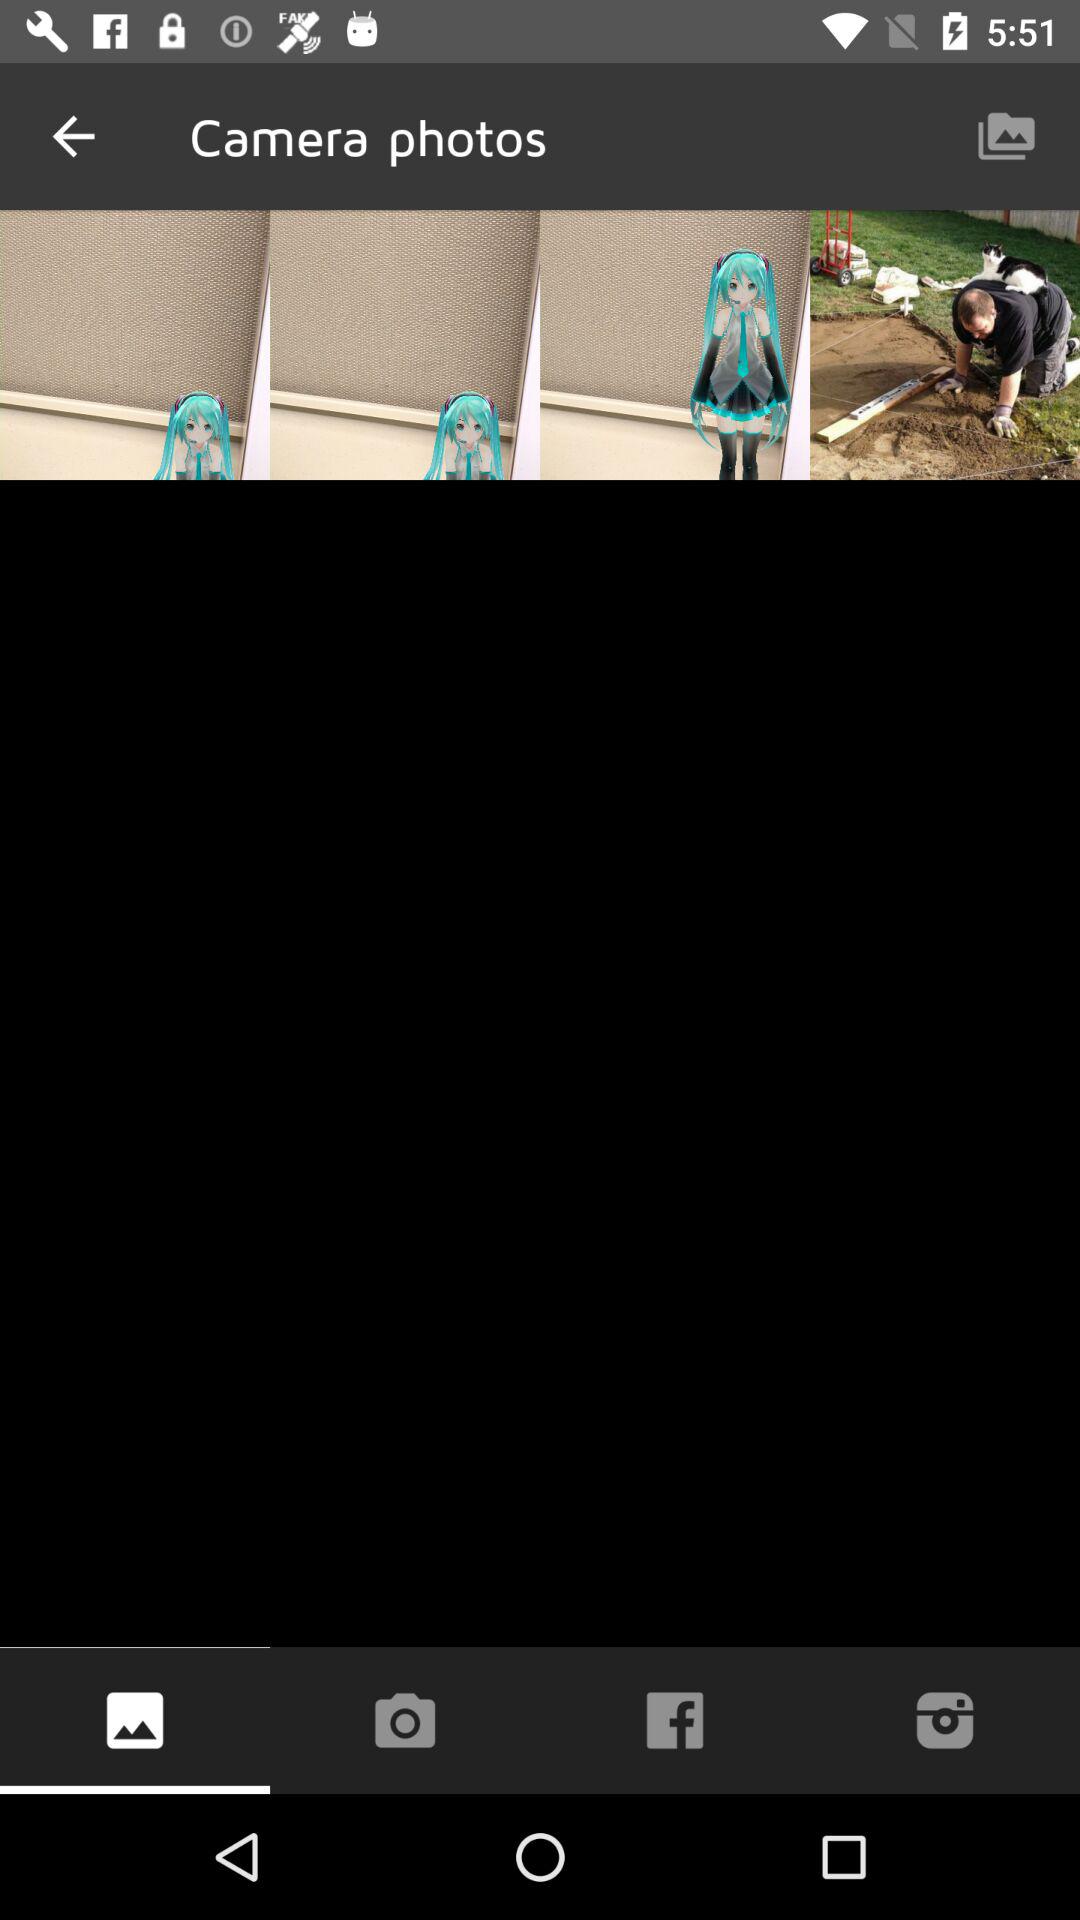 This screenshot has width=1080, height=1920. Describe the element at coordinates (135, 1720) in the screenshot. I see `photo album` at that location.